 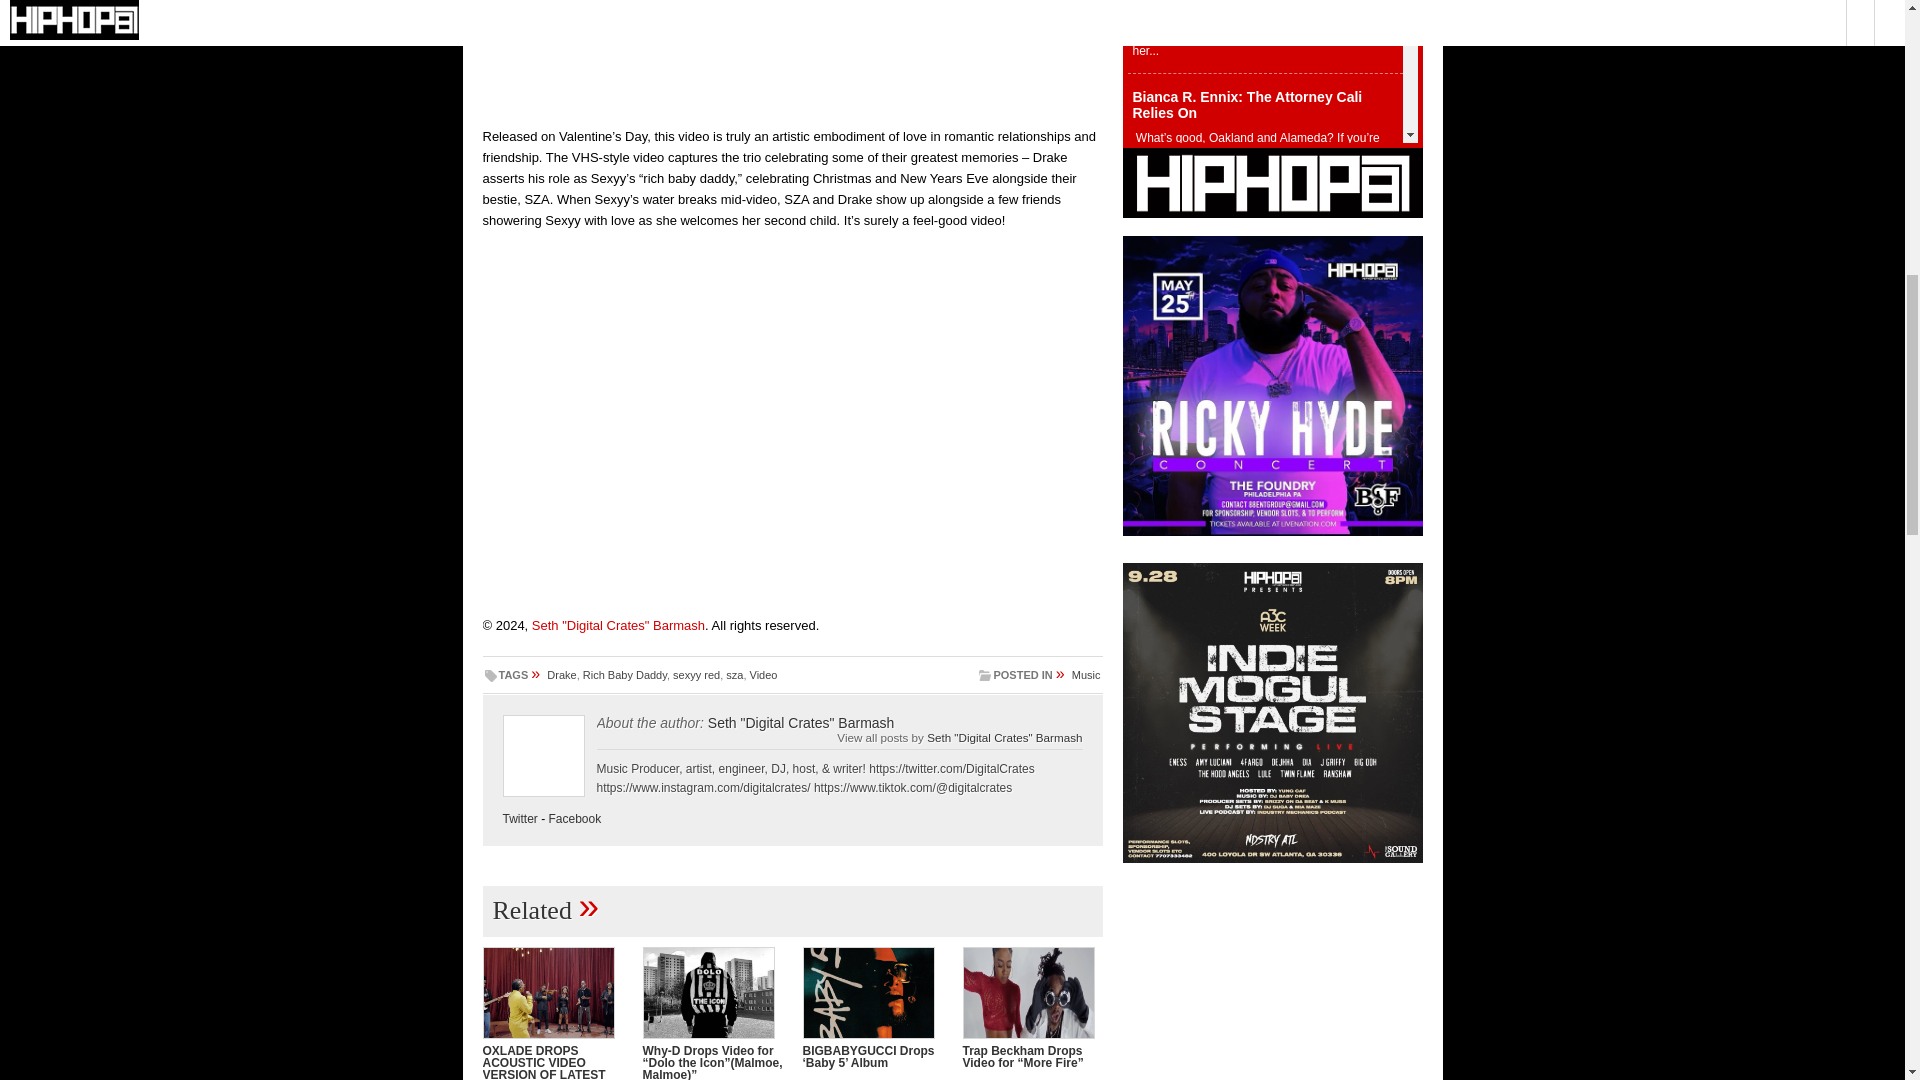 What do you see at coordinates (801, 722) in the screenshot?
I see `Posts by Seth "Digital Crates" Barmash` at bounding box center [801, 722].